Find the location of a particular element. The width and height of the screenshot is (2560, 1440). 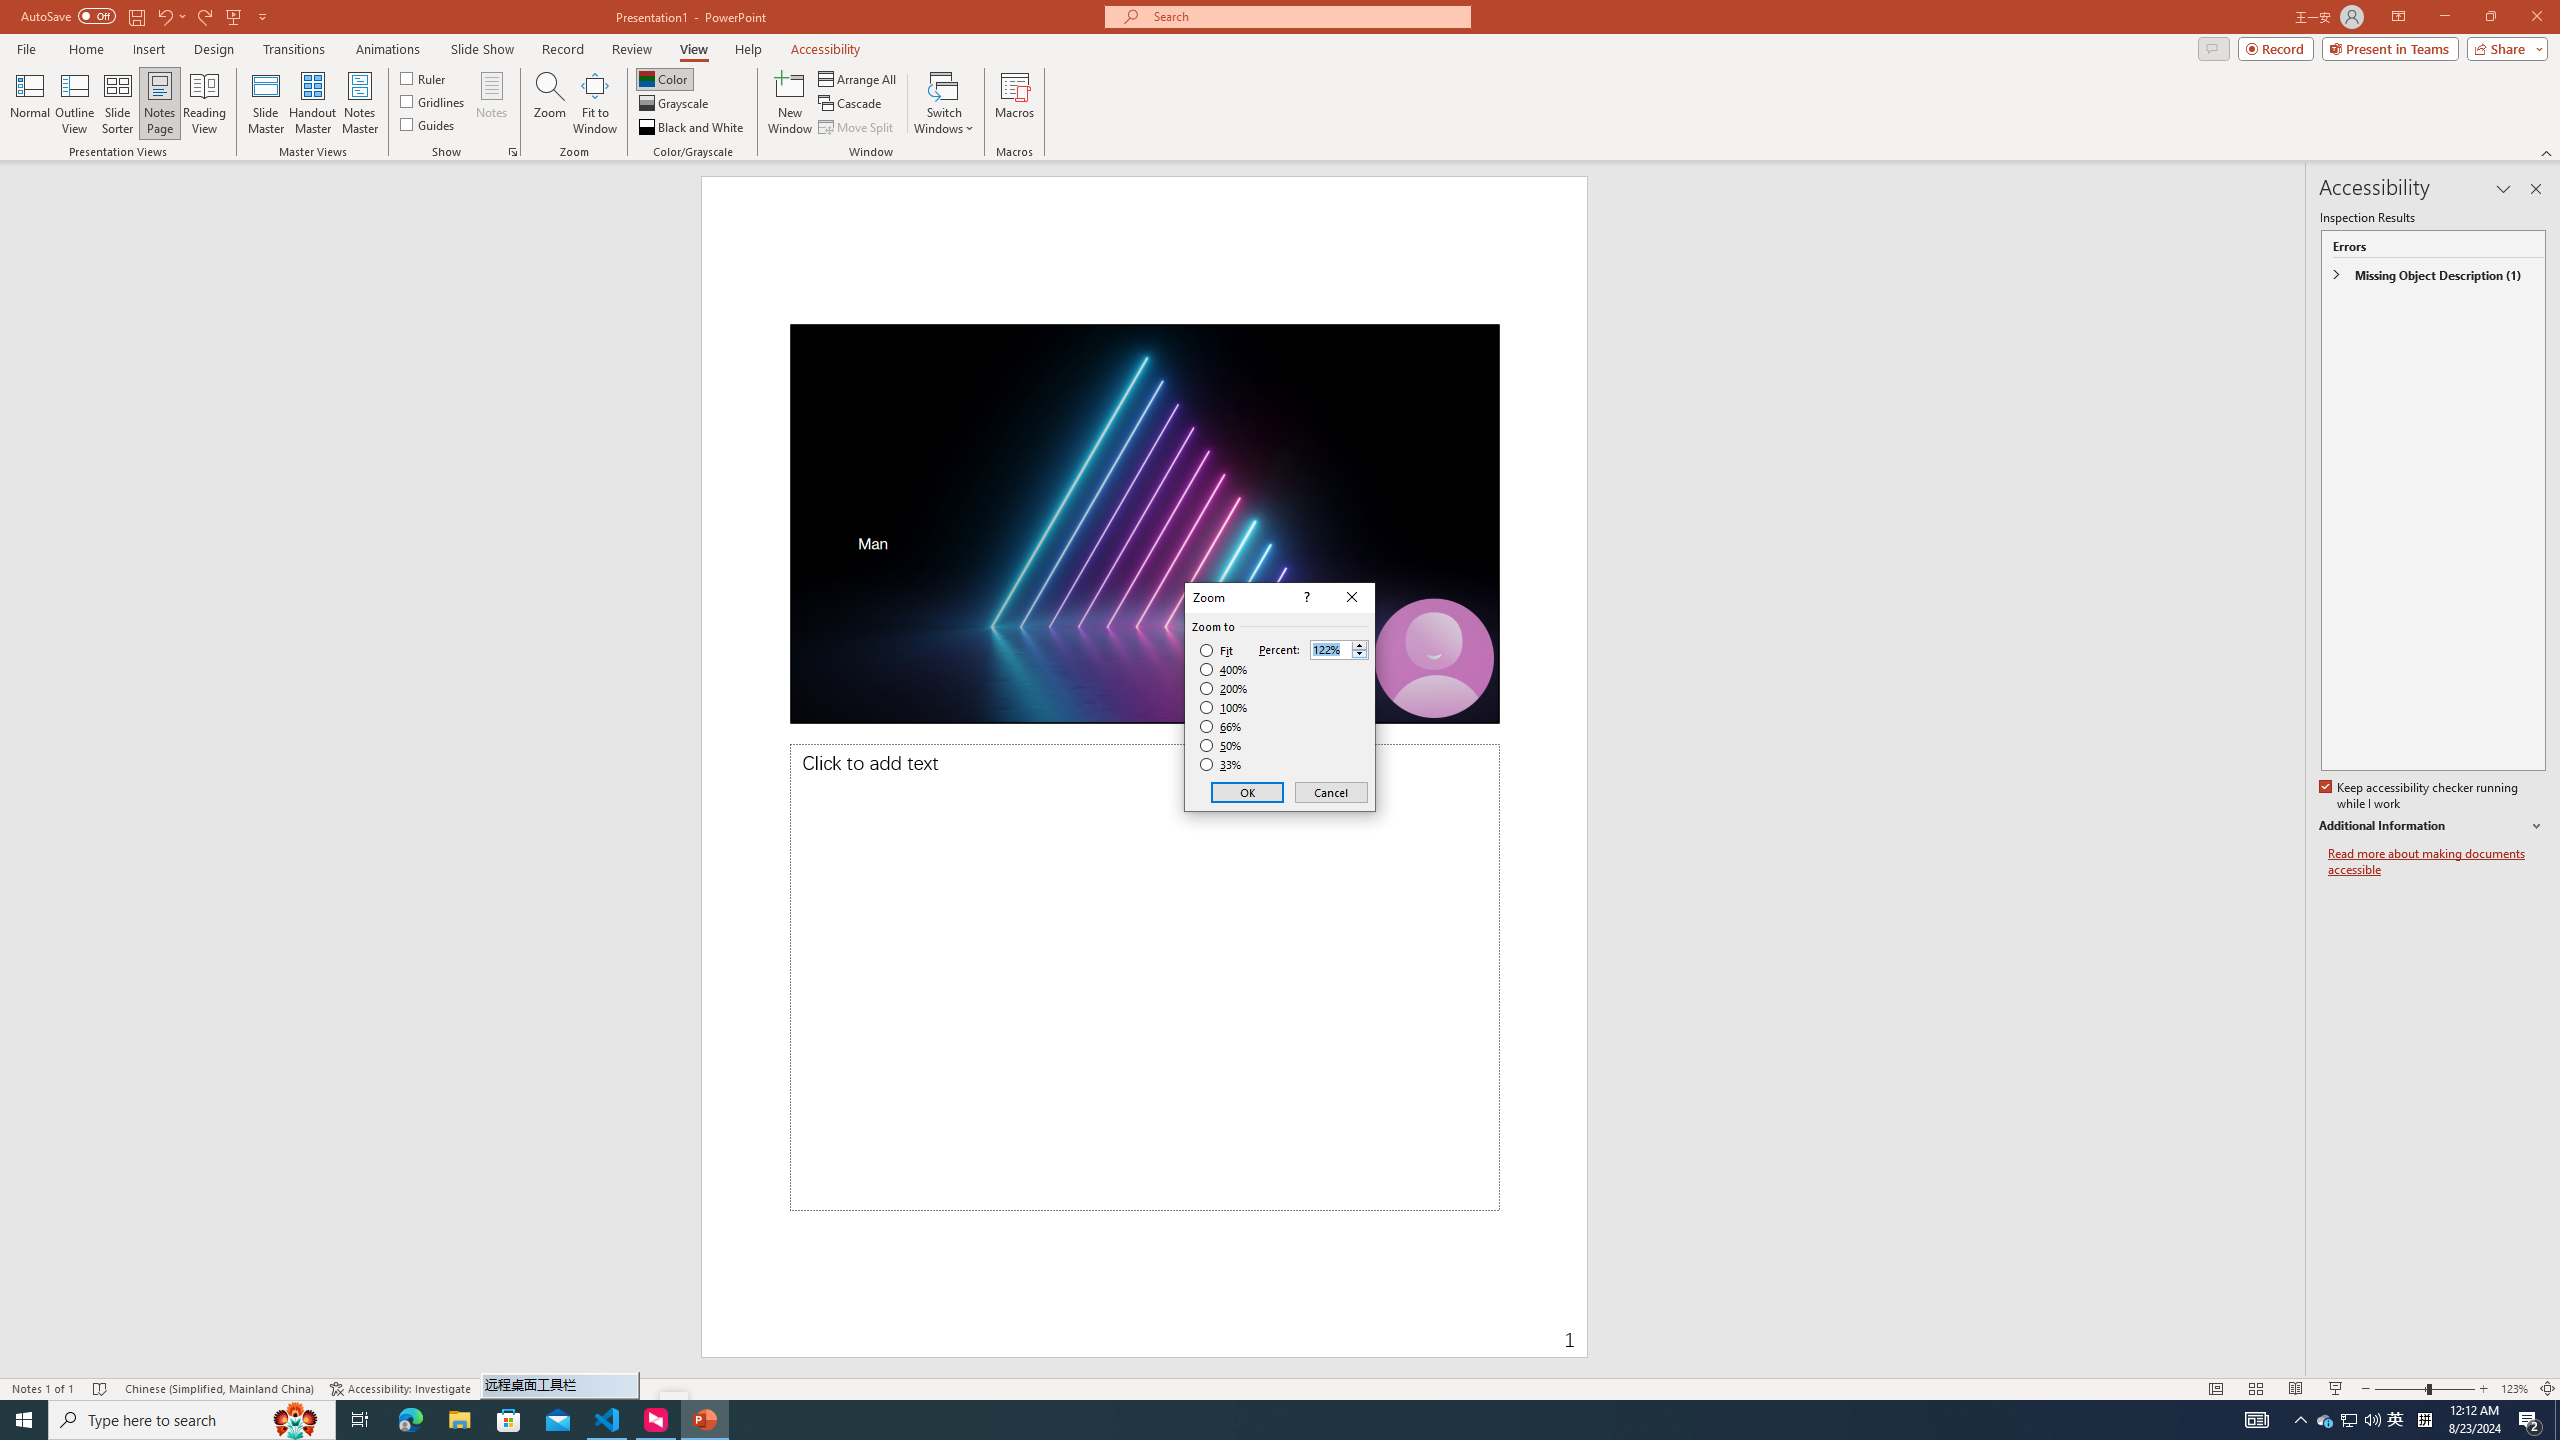

400% is located at coordinates (1224, 670).